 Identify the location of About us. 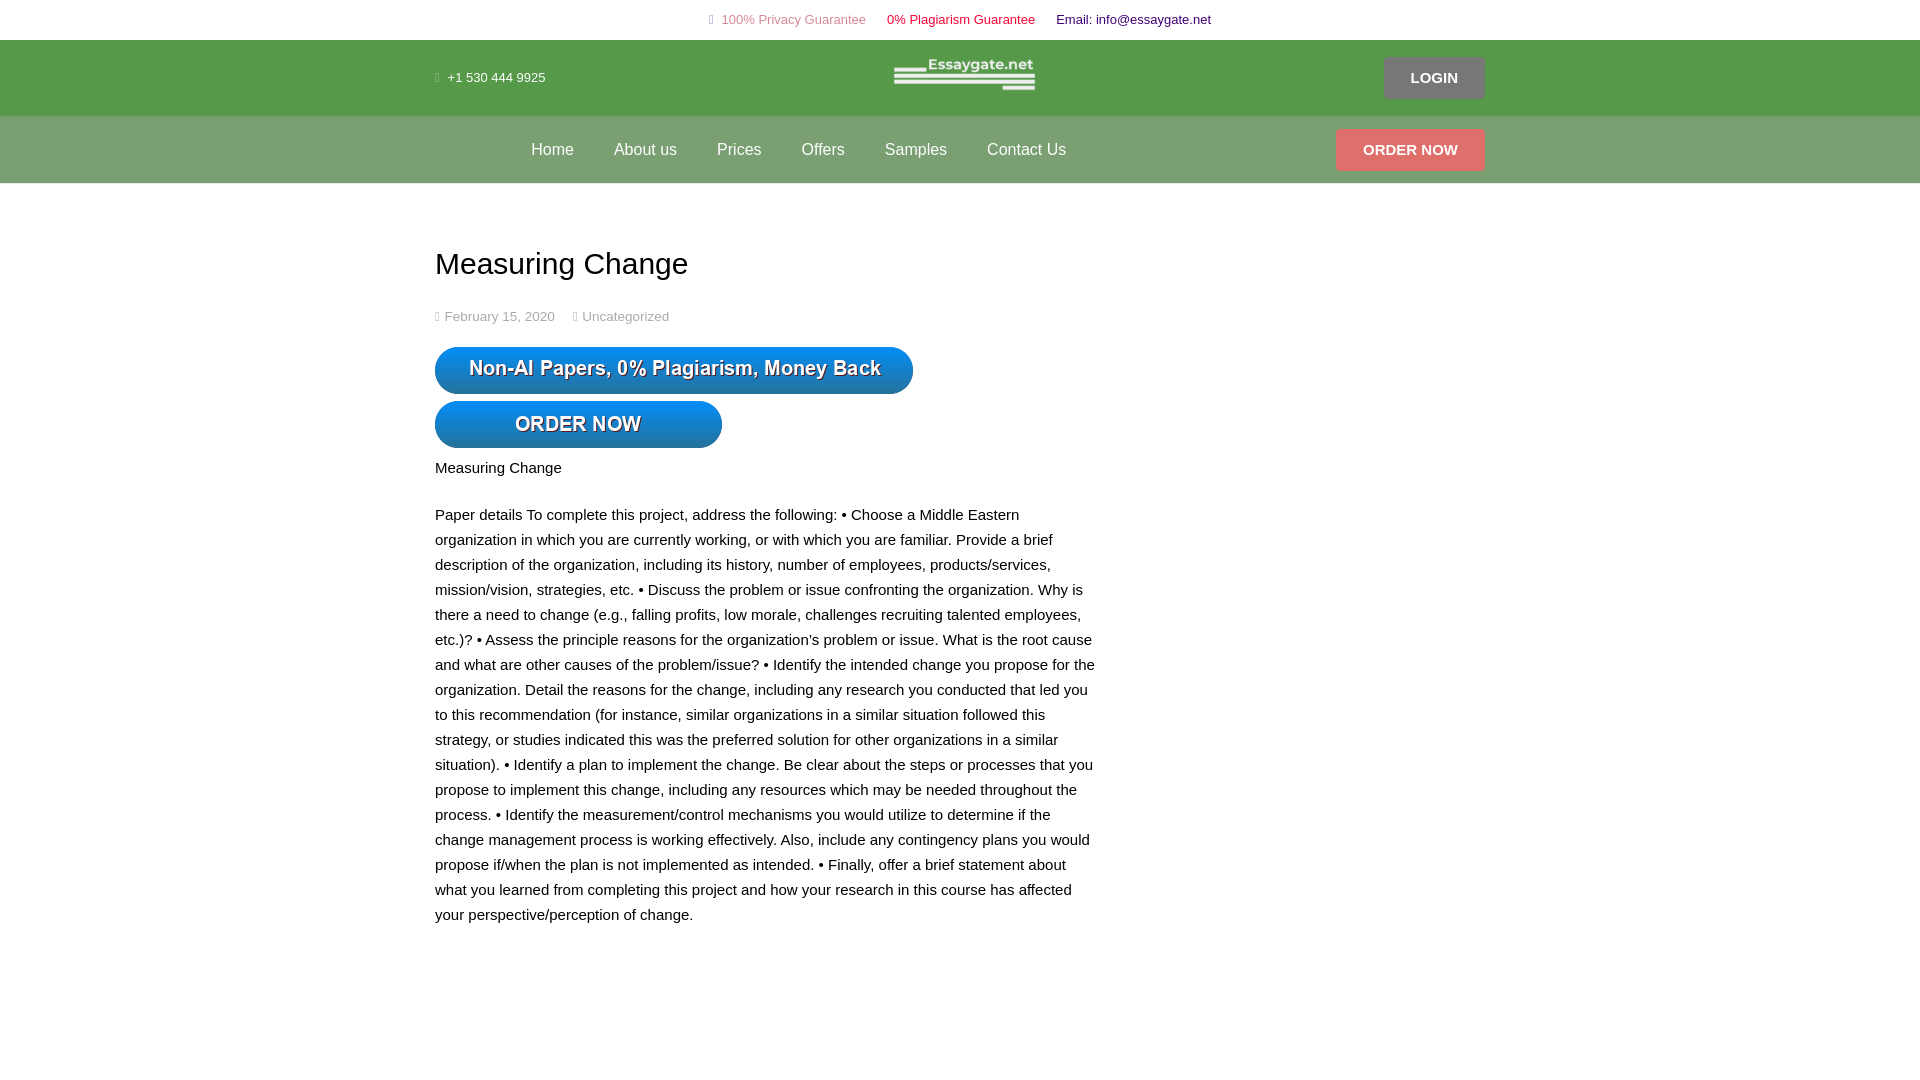
(644, 148).